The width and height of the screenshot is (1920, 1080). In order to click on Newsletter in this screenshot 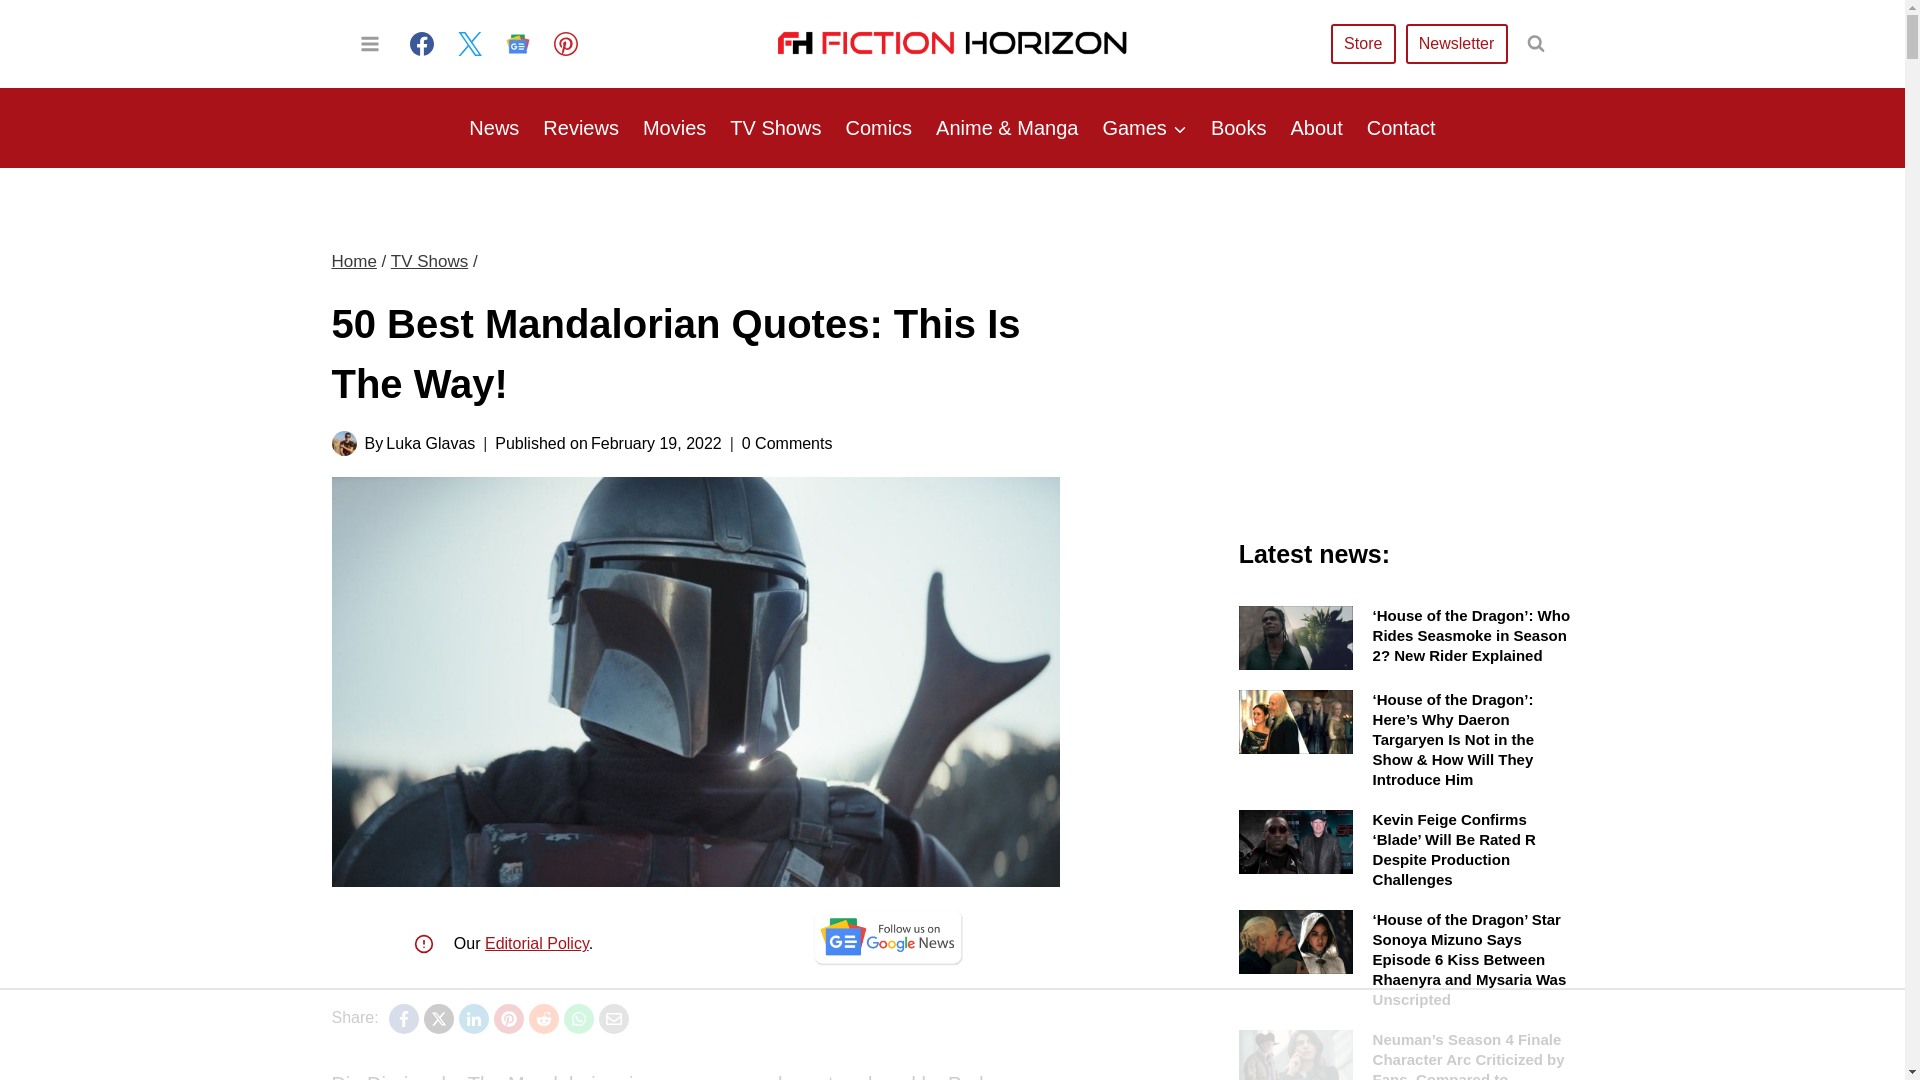, I will do `click(1456, 42)`.